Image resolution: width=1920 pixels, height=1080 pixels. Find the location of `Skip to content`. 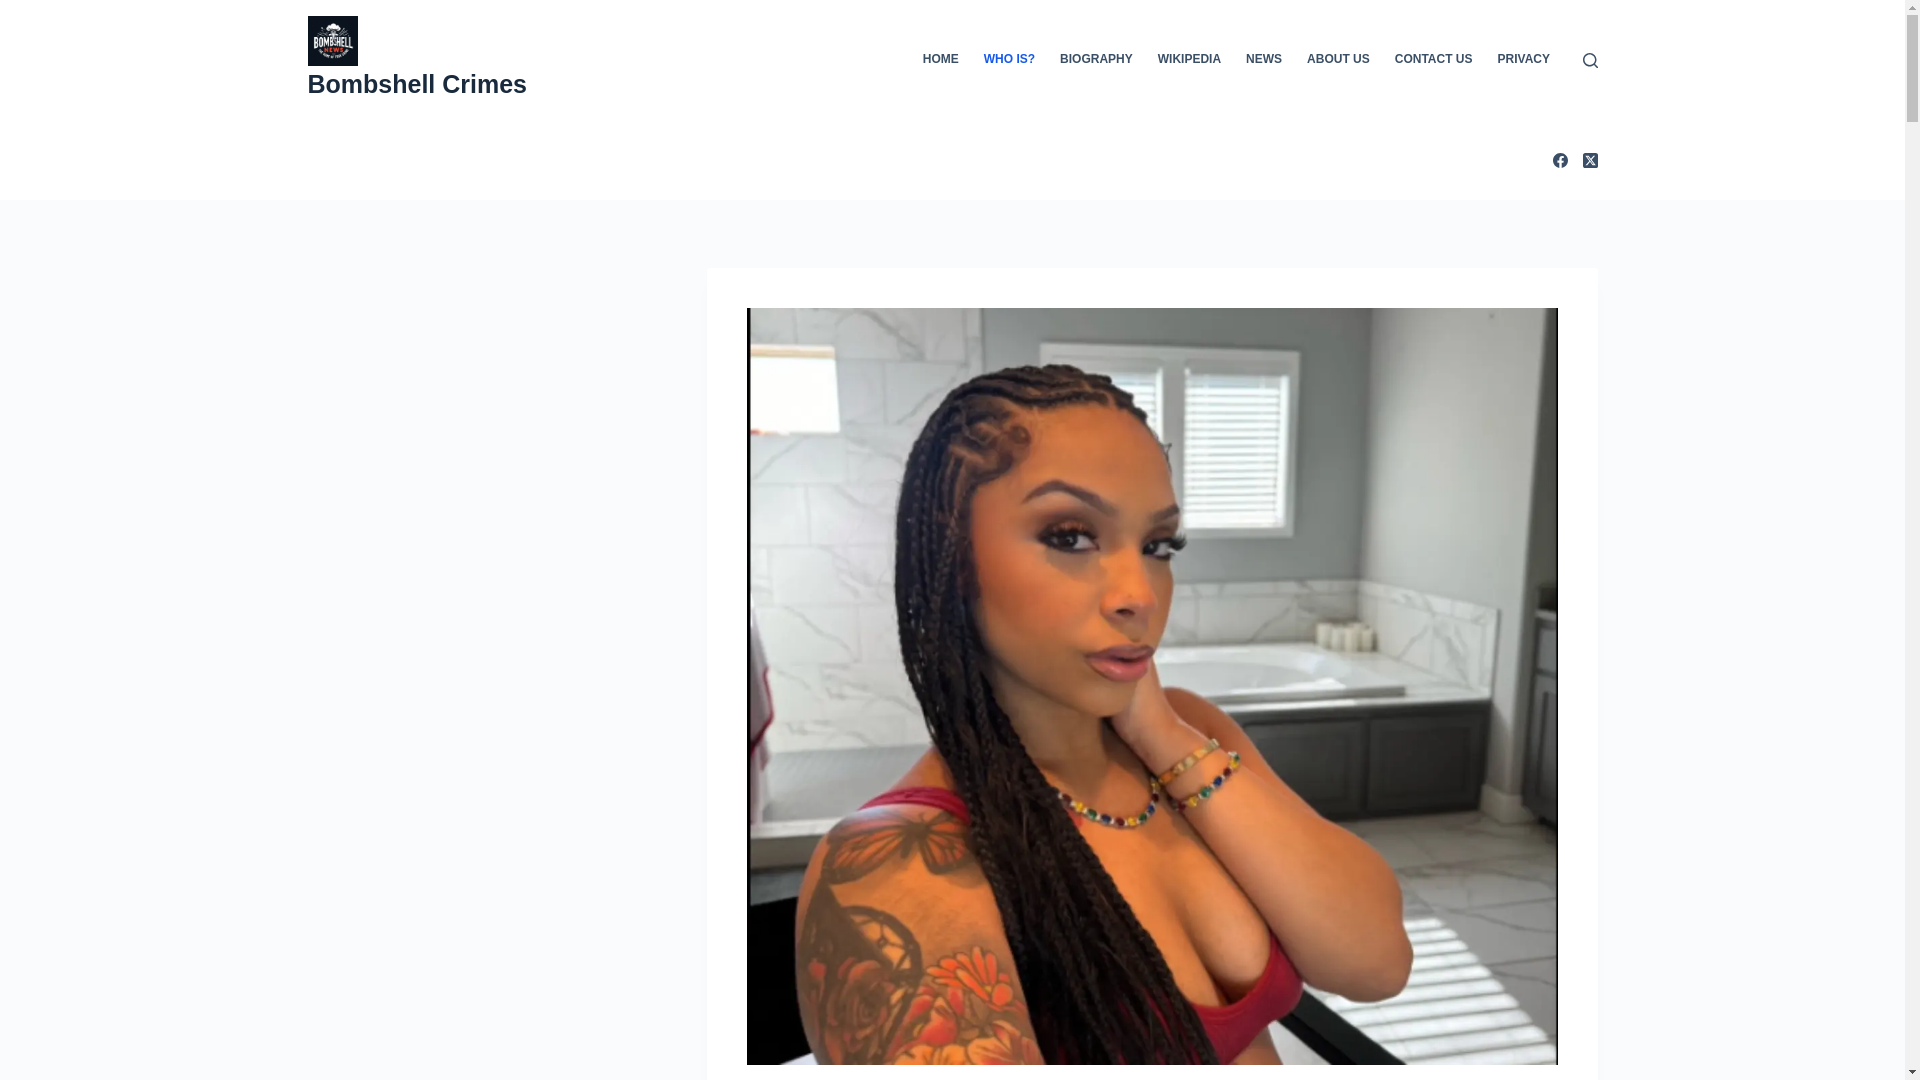

Skip to content is located at coordinates (20, 10).